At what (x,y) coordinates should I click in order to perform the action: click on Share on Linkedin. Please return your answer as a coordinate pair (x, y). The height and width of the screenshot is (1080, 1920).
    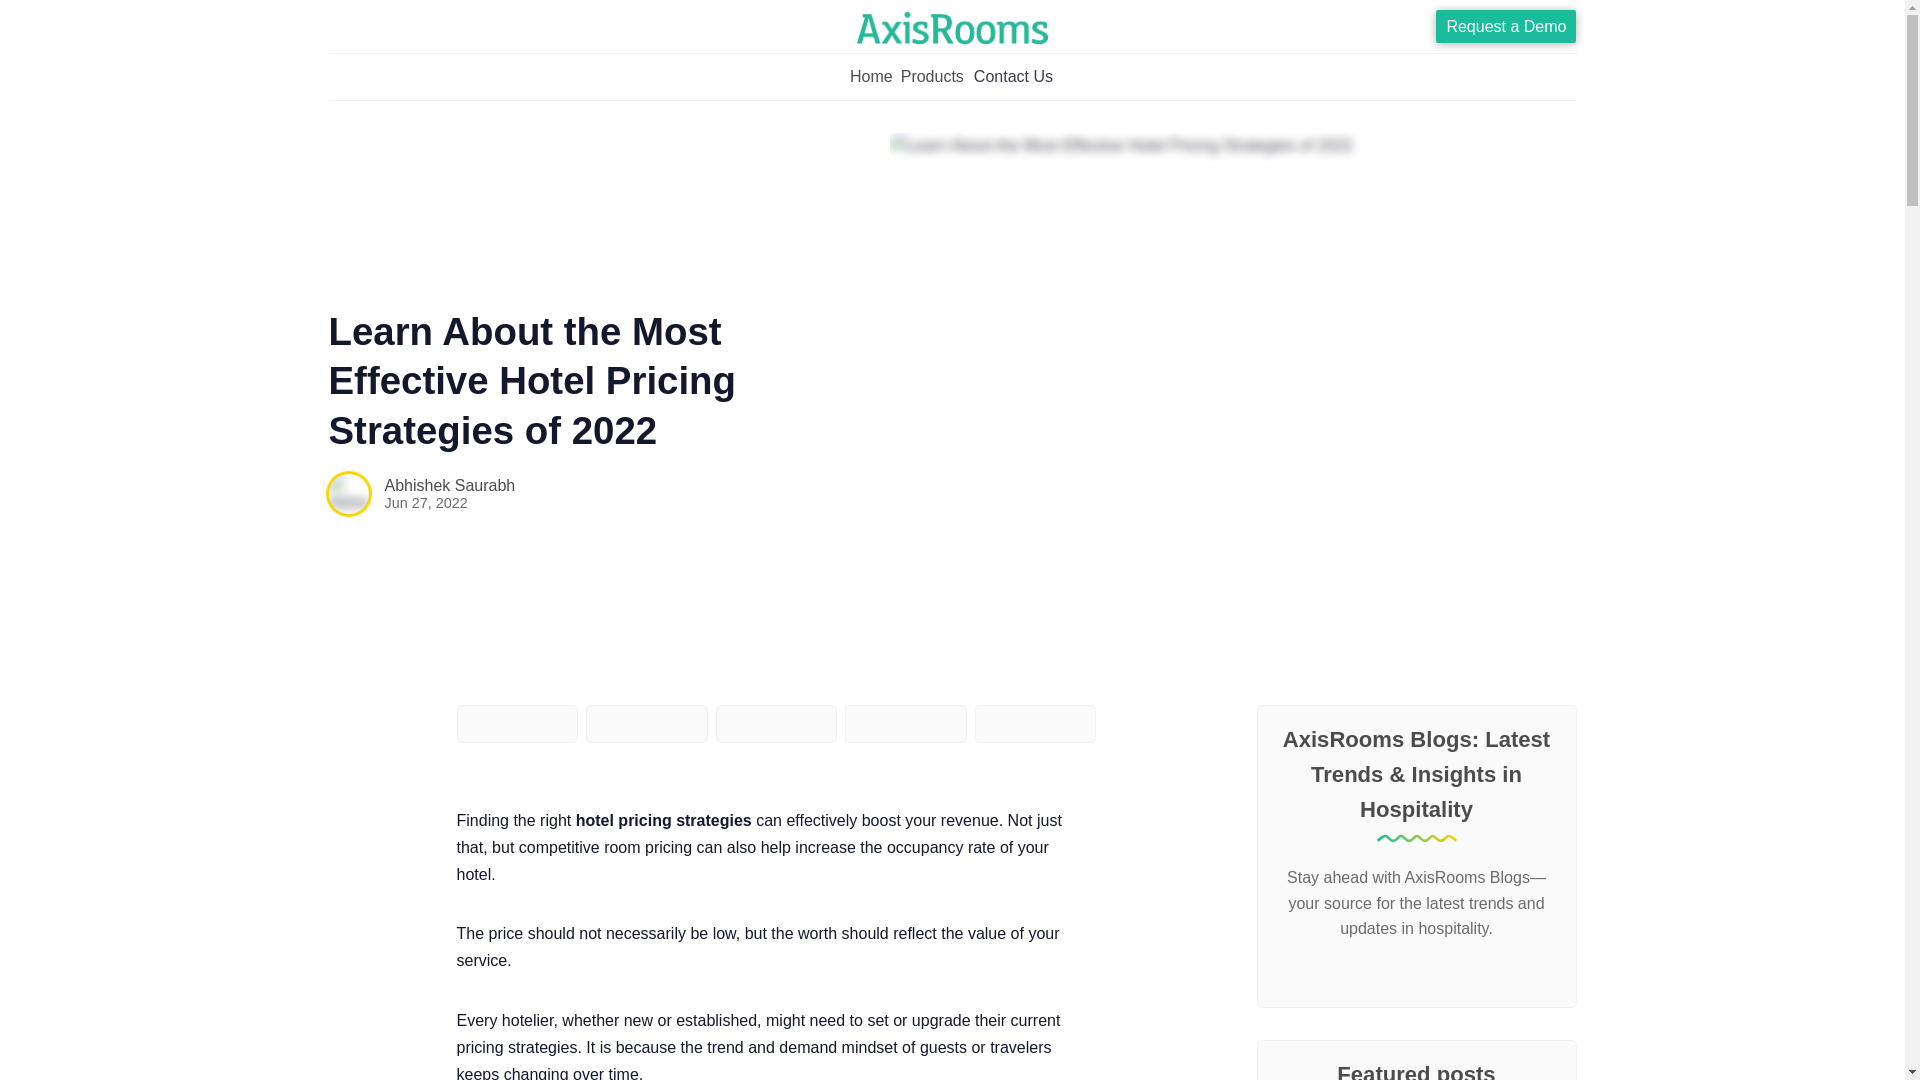
    Looking at the image, I should click on (776, 724).